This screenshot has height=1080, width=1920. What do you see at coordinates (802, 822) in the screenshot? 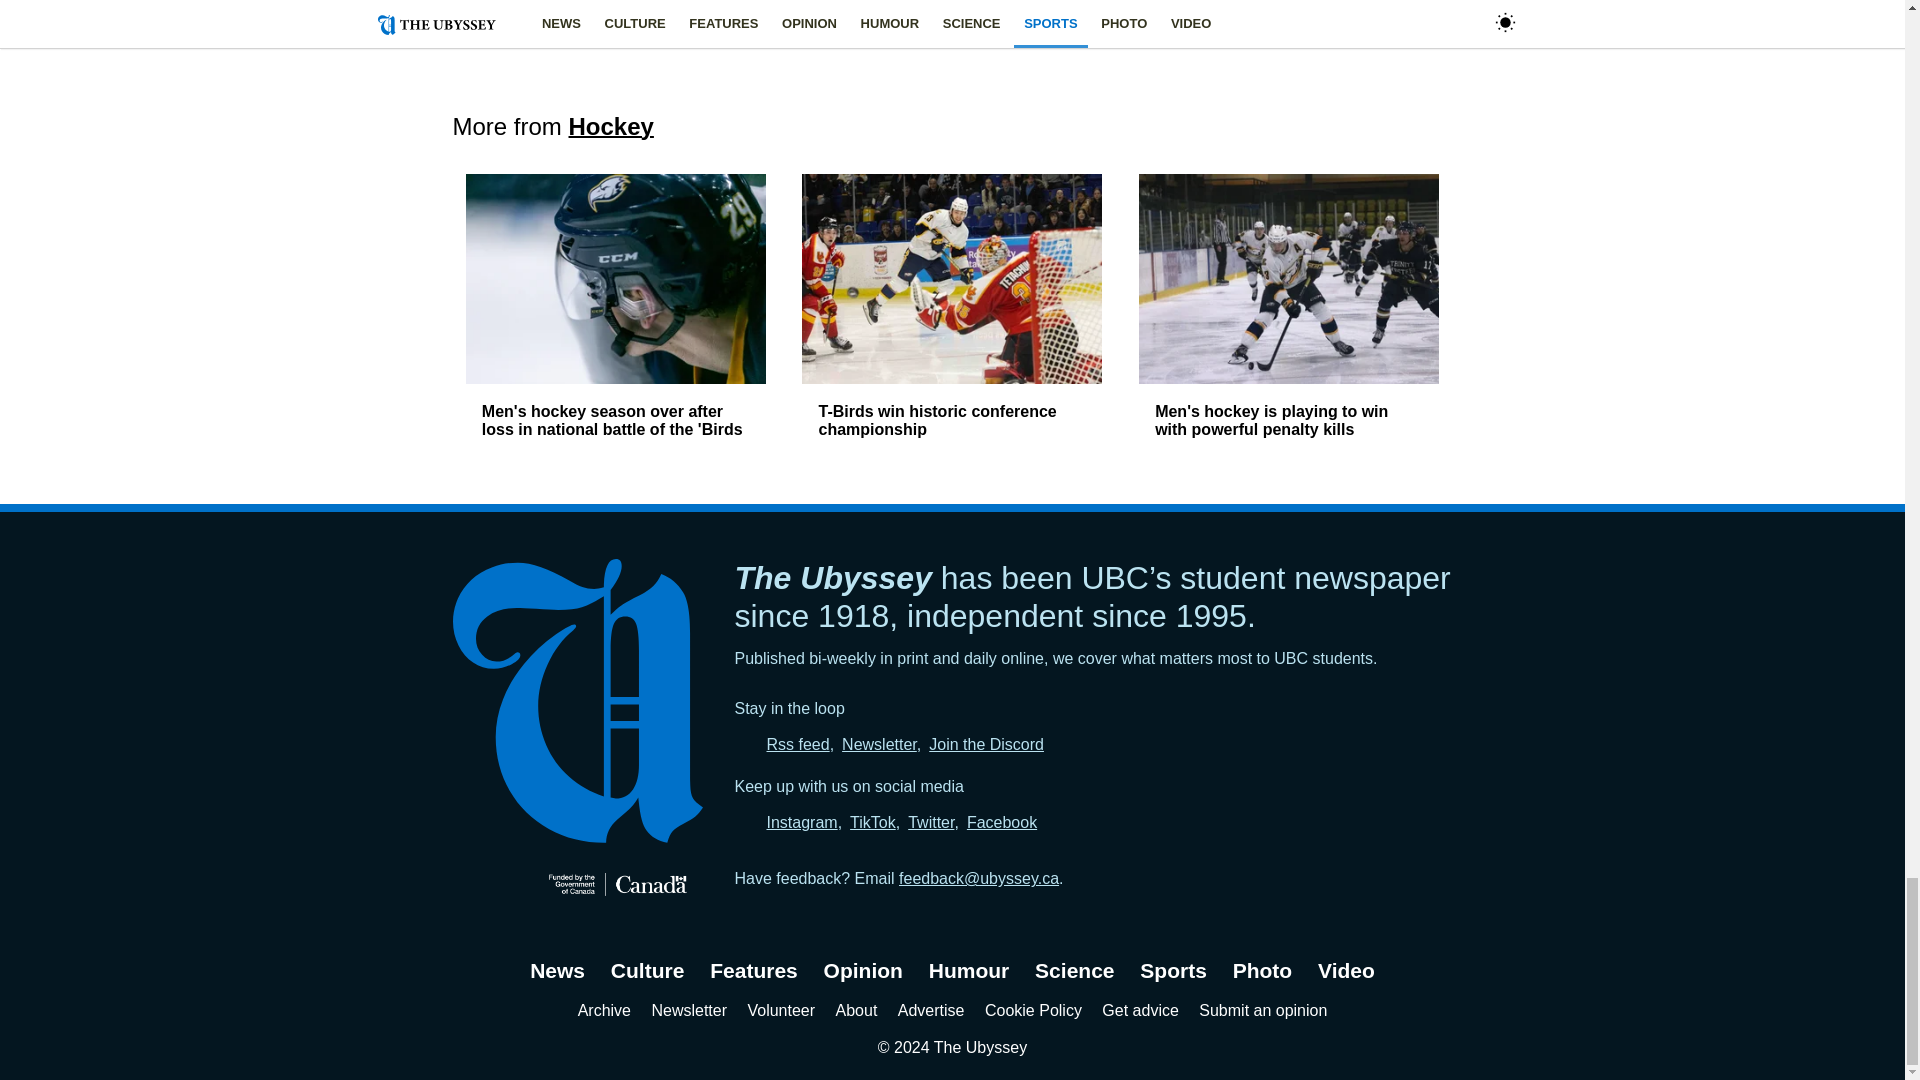
I see `The Ubyssey on Instagram` at bounding box center [802, 822].